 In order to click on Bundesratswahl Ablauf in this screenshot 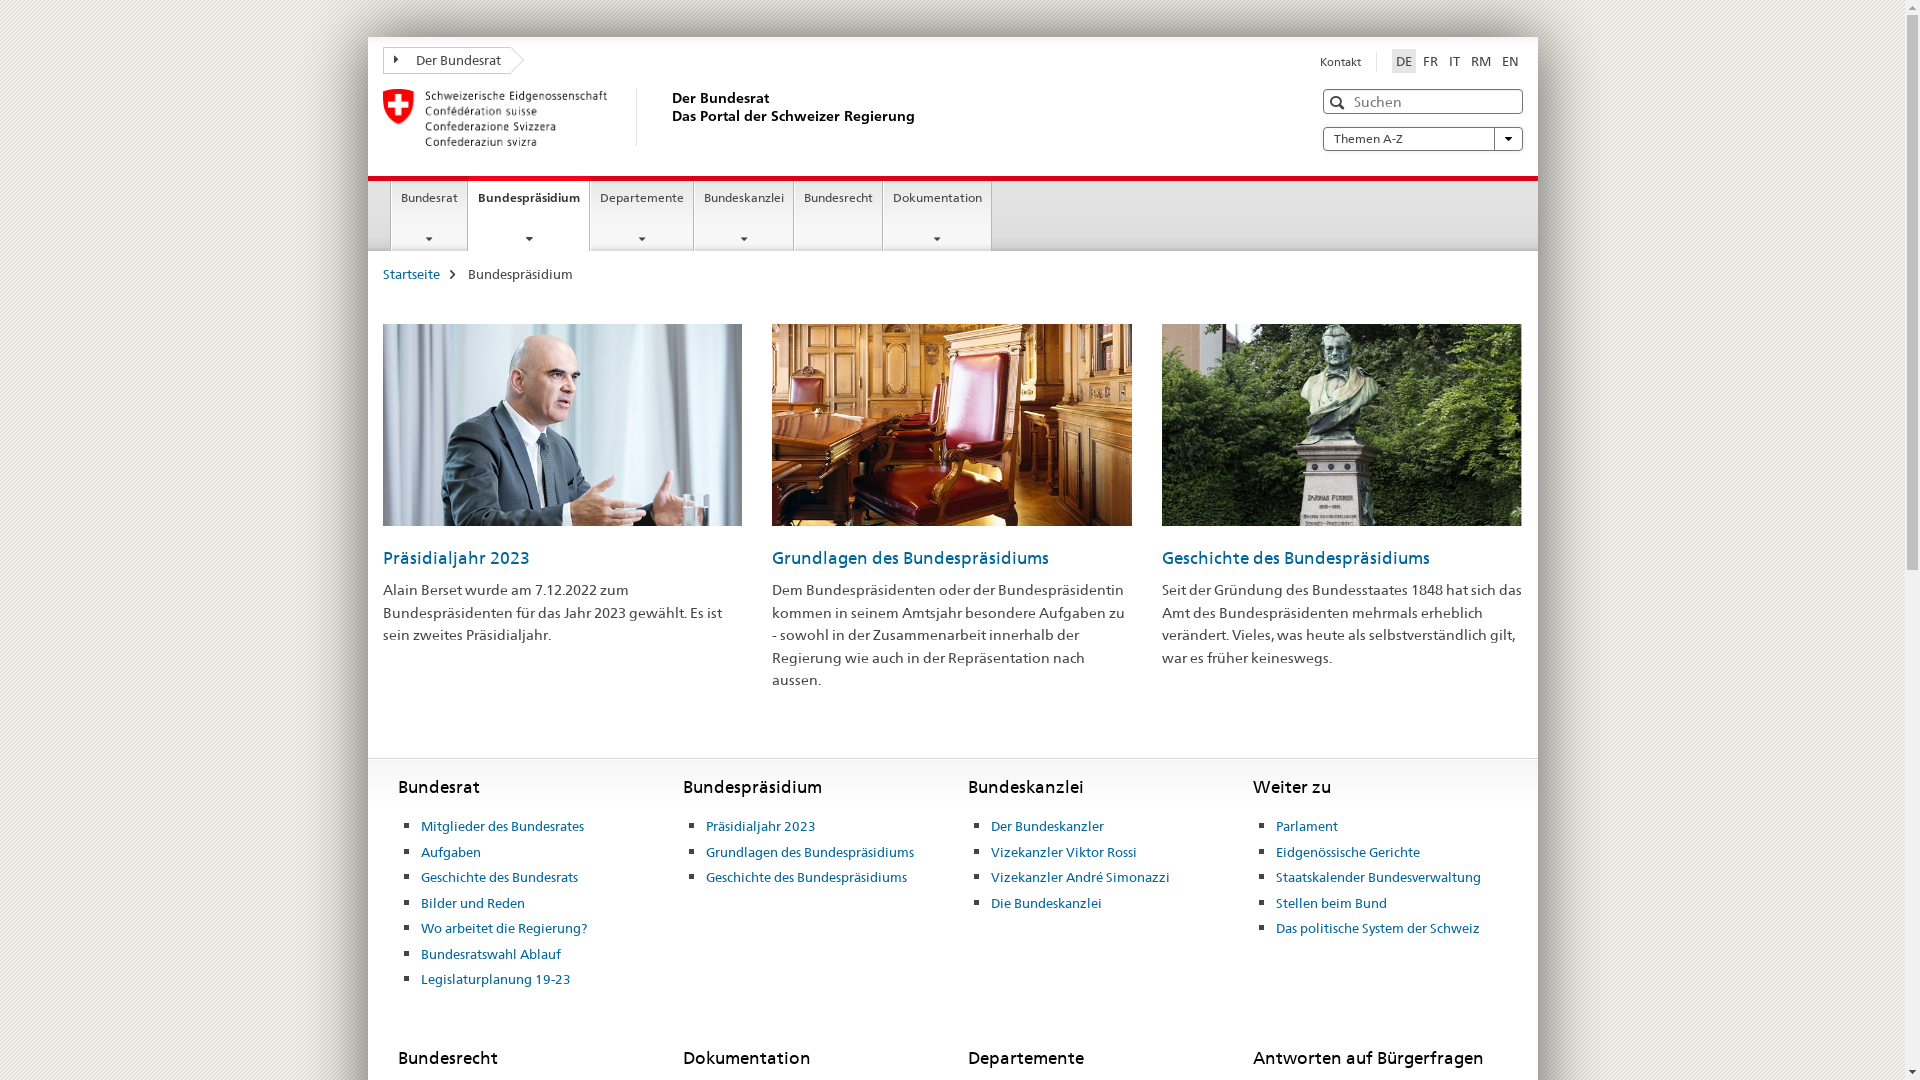, I will do `click(491, 955)`.